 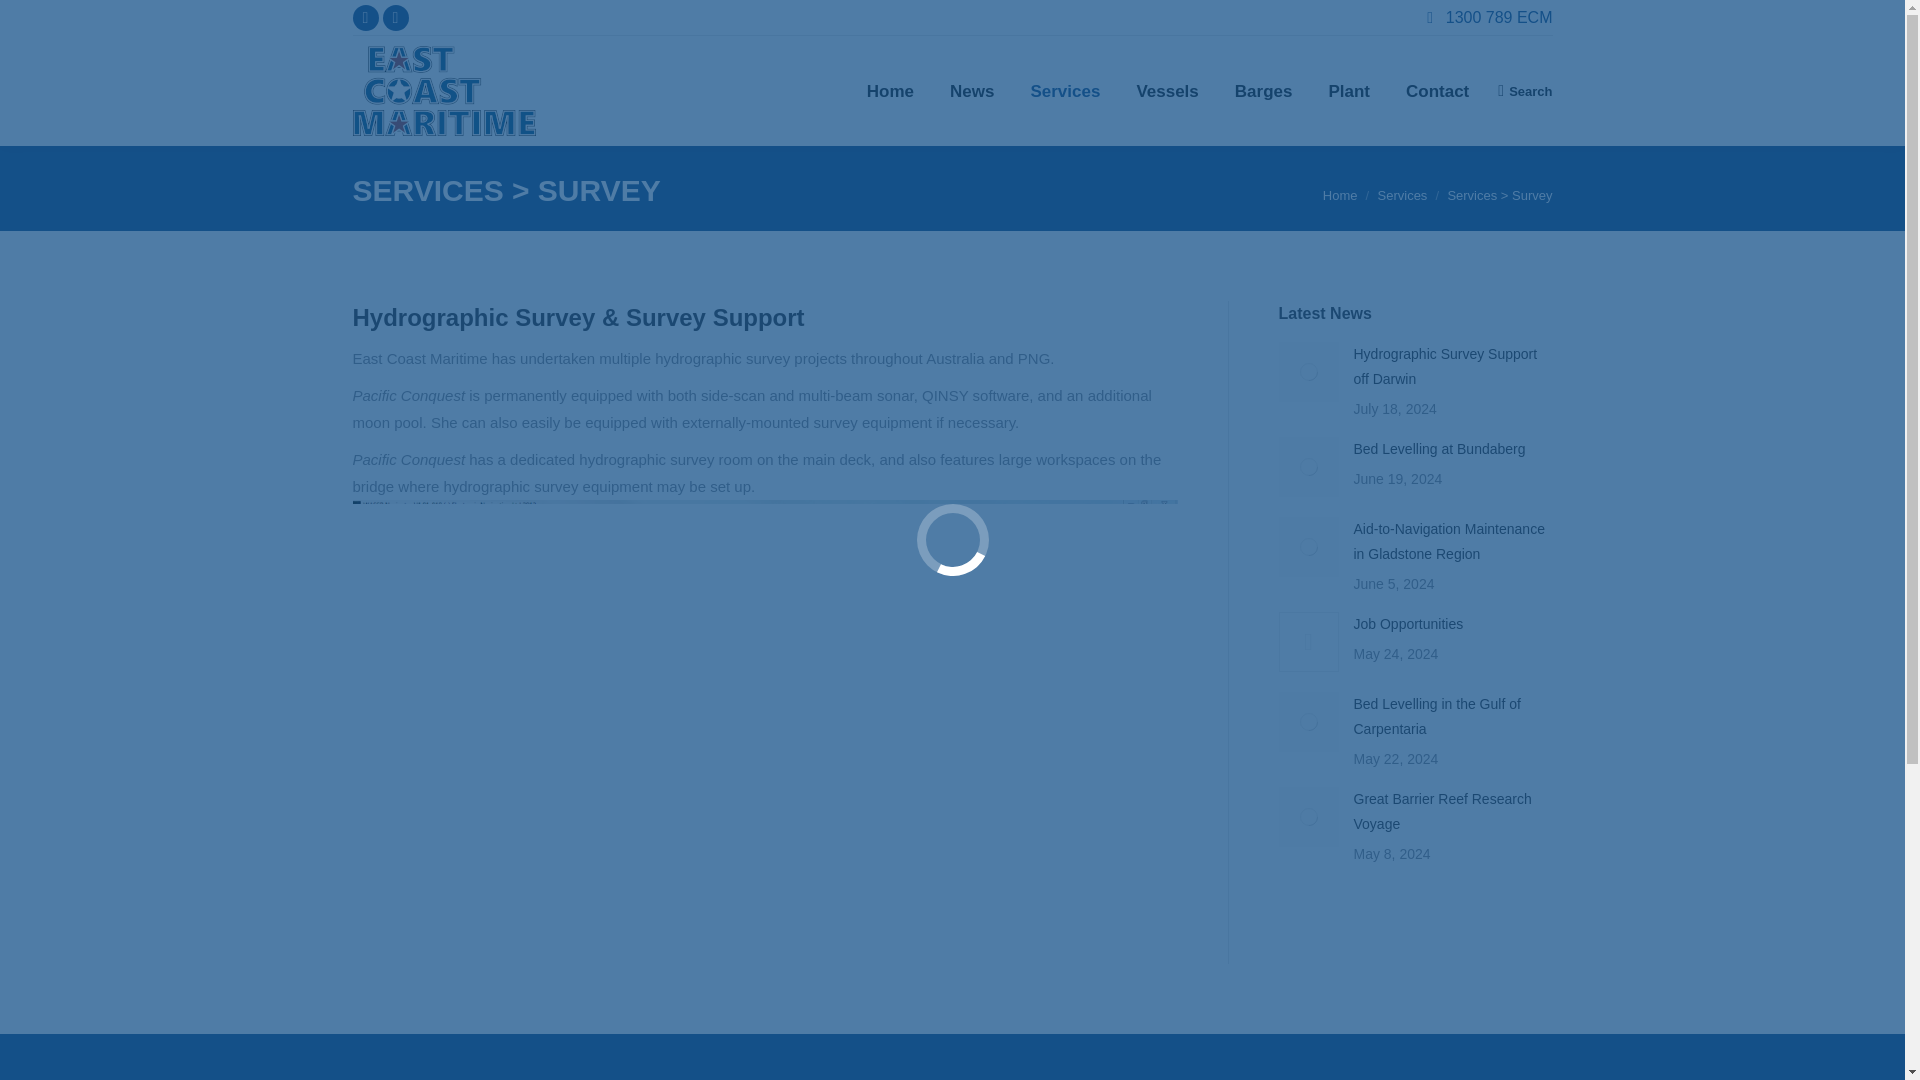 I want to click on Go!, so click(x=32, y=21).